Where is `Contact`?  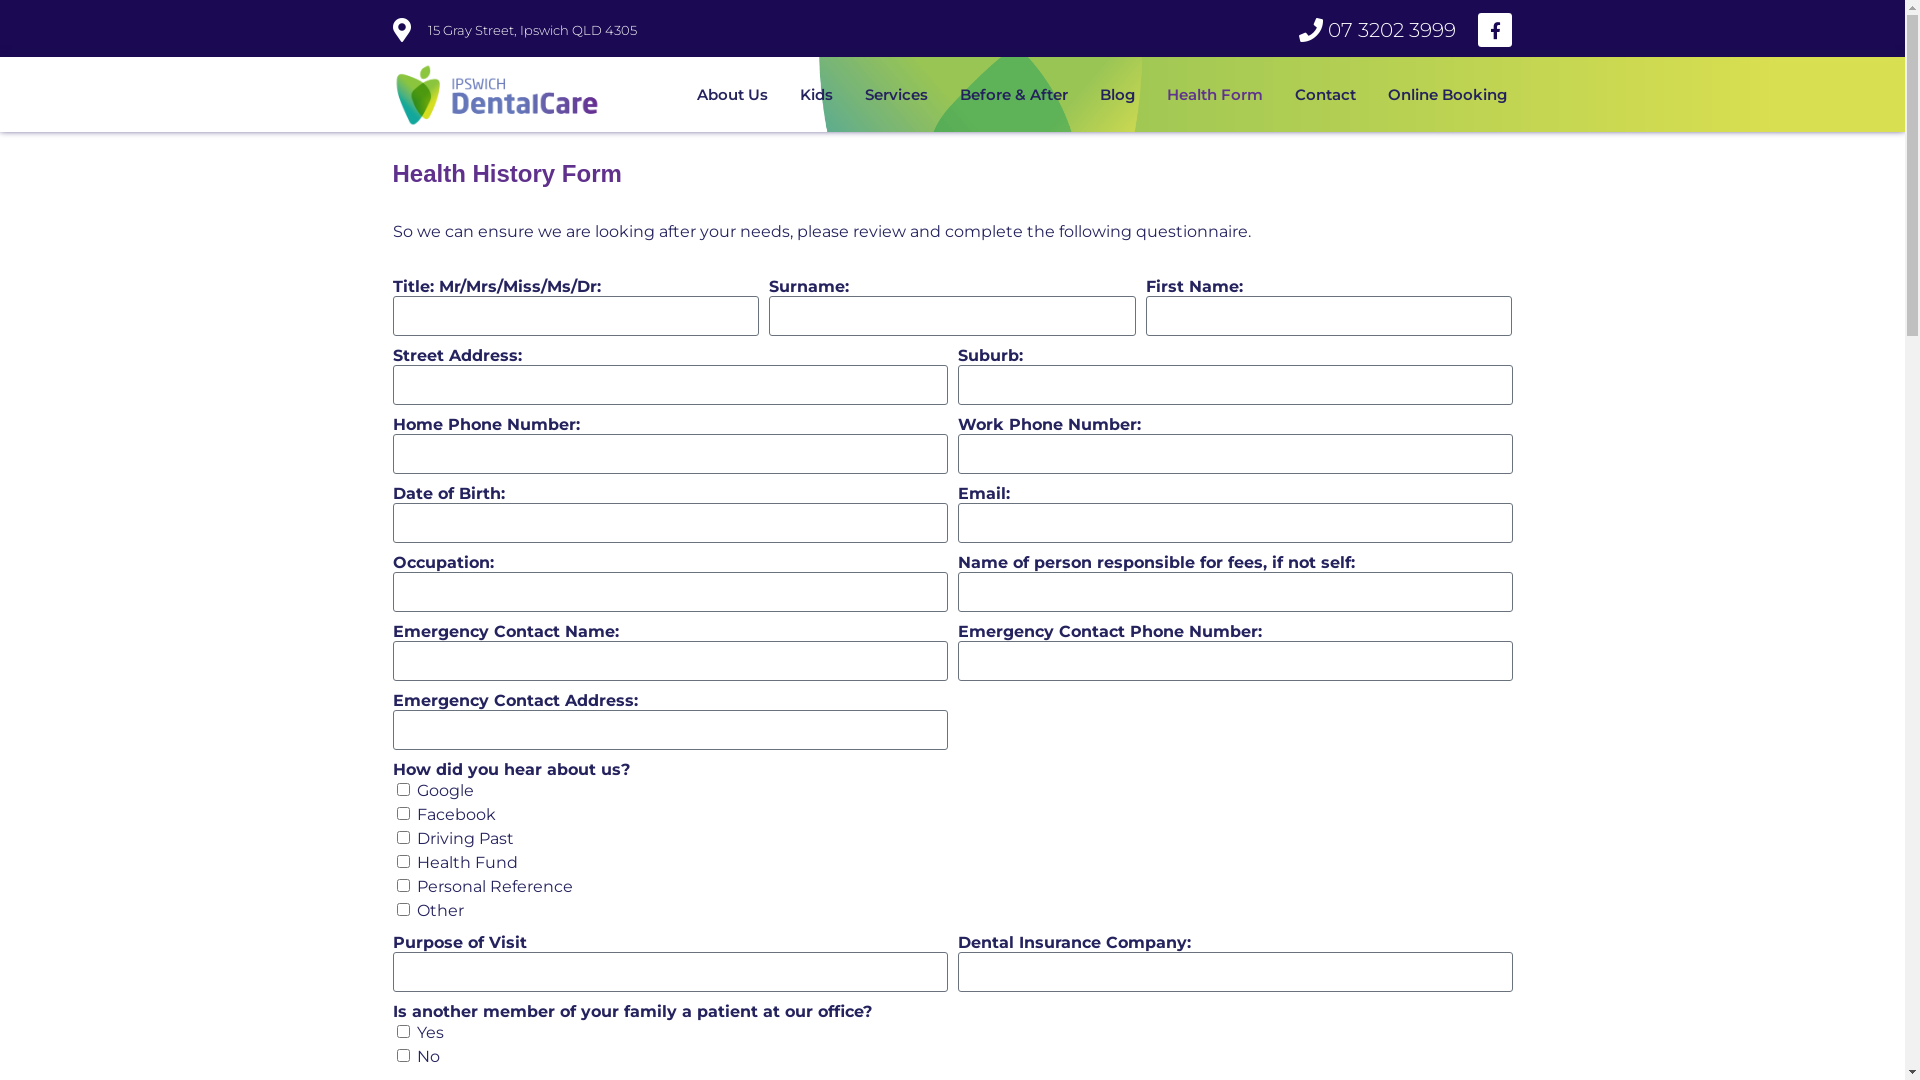
Contact is located at coordinates (1324, 95).